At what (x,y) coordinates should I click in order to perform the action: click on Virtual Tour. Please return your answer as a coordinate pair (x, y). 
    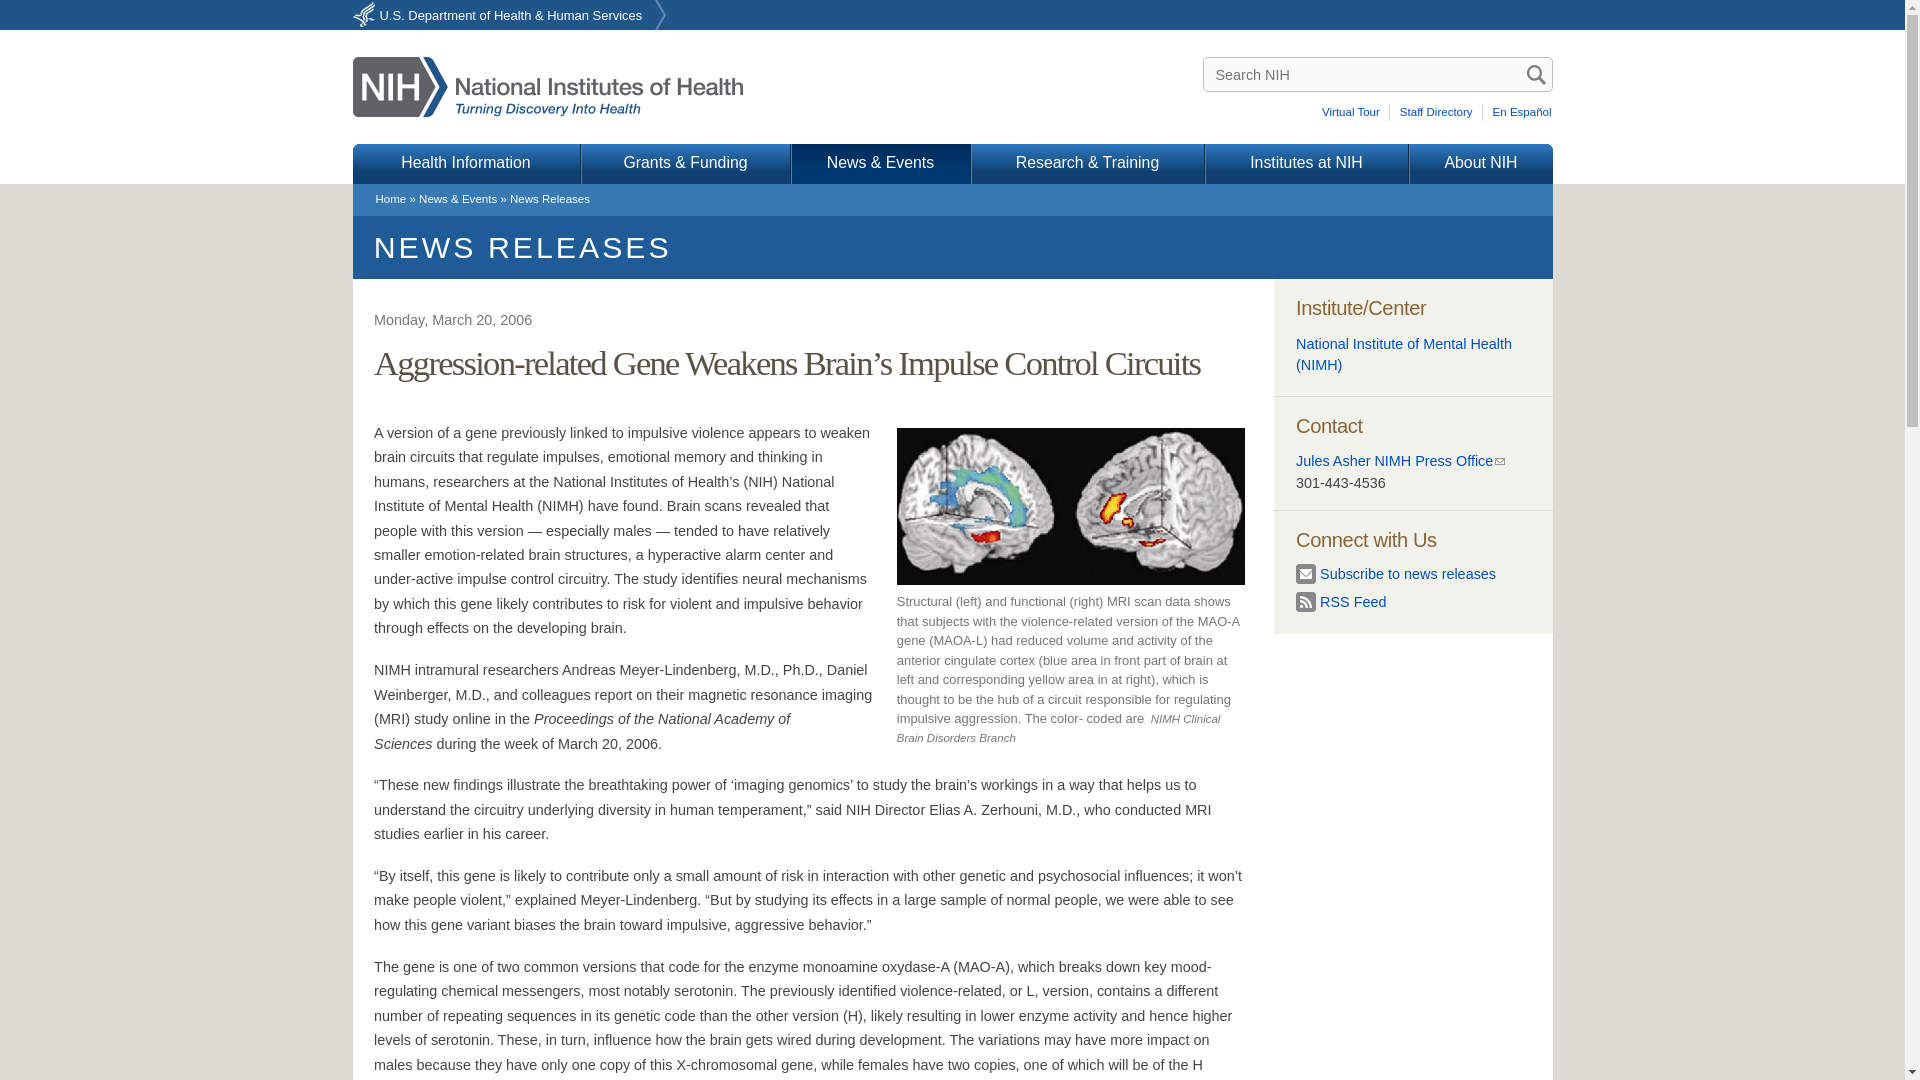
    Looking at the image, I should click on (1354, 112).